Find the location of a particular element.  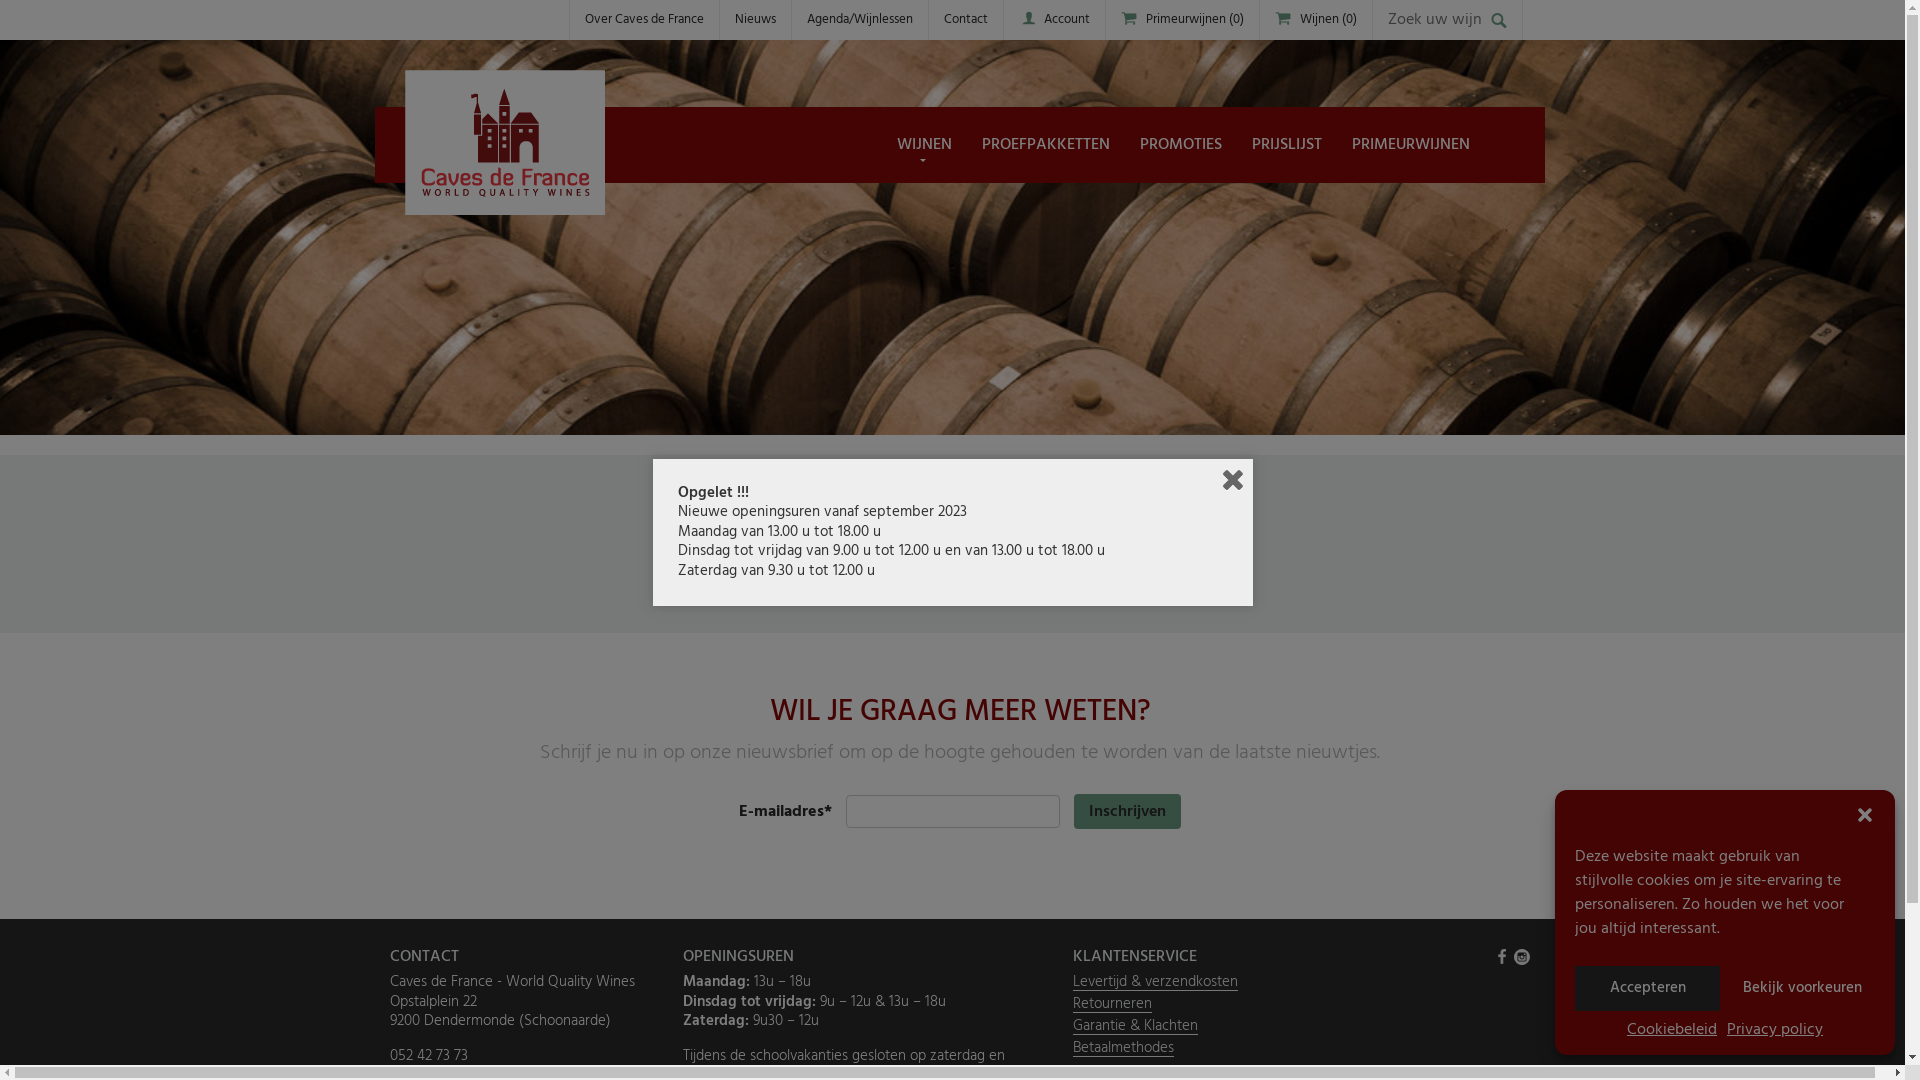

Primeurwijnen (0) is located at coordinates (1194, 20).